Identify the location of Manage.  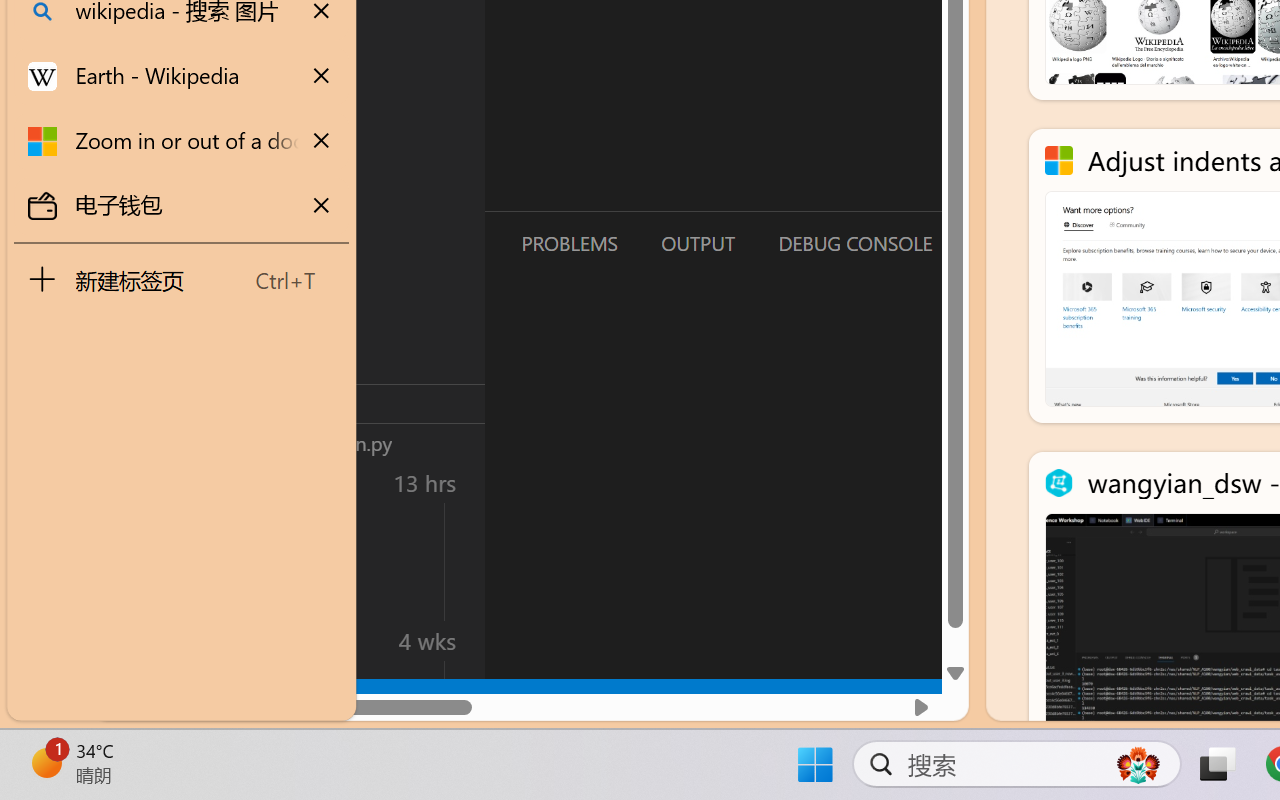
(136, 636).